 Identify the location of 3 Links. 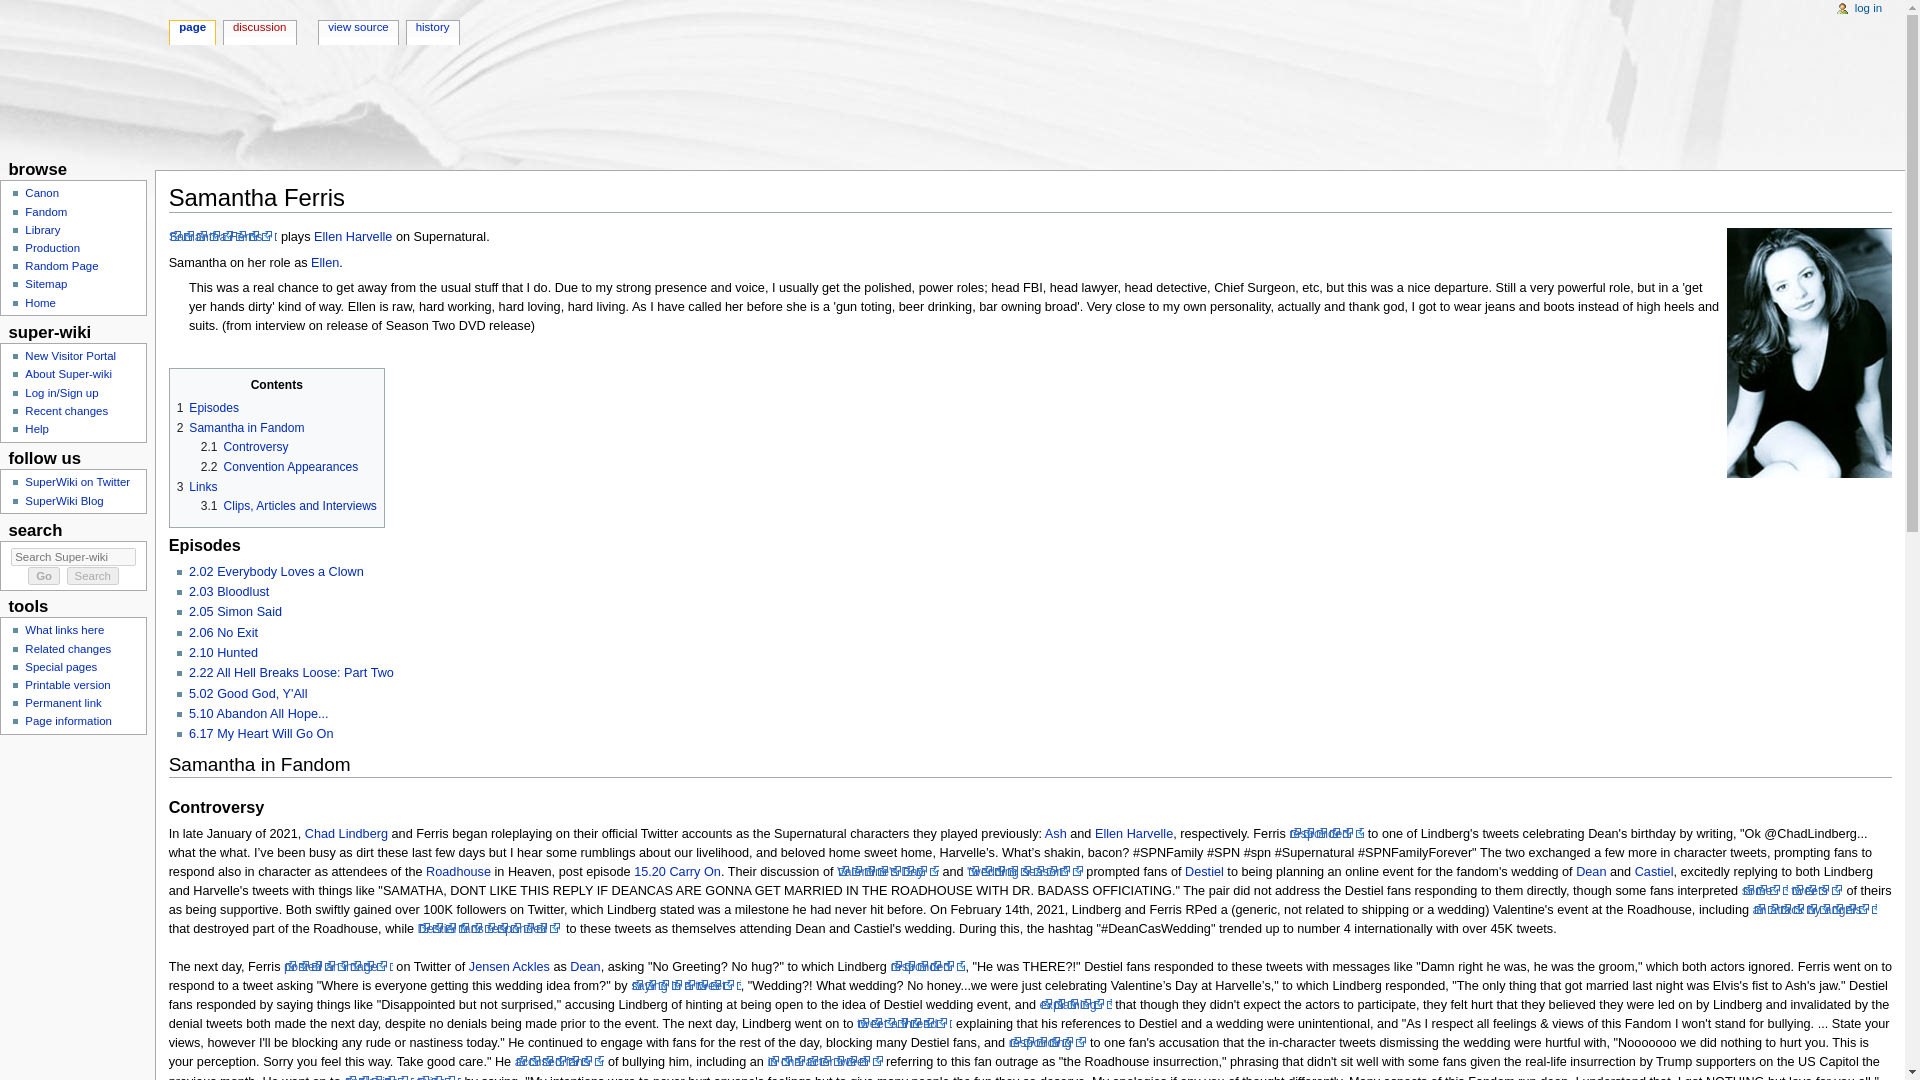
(197, 486).